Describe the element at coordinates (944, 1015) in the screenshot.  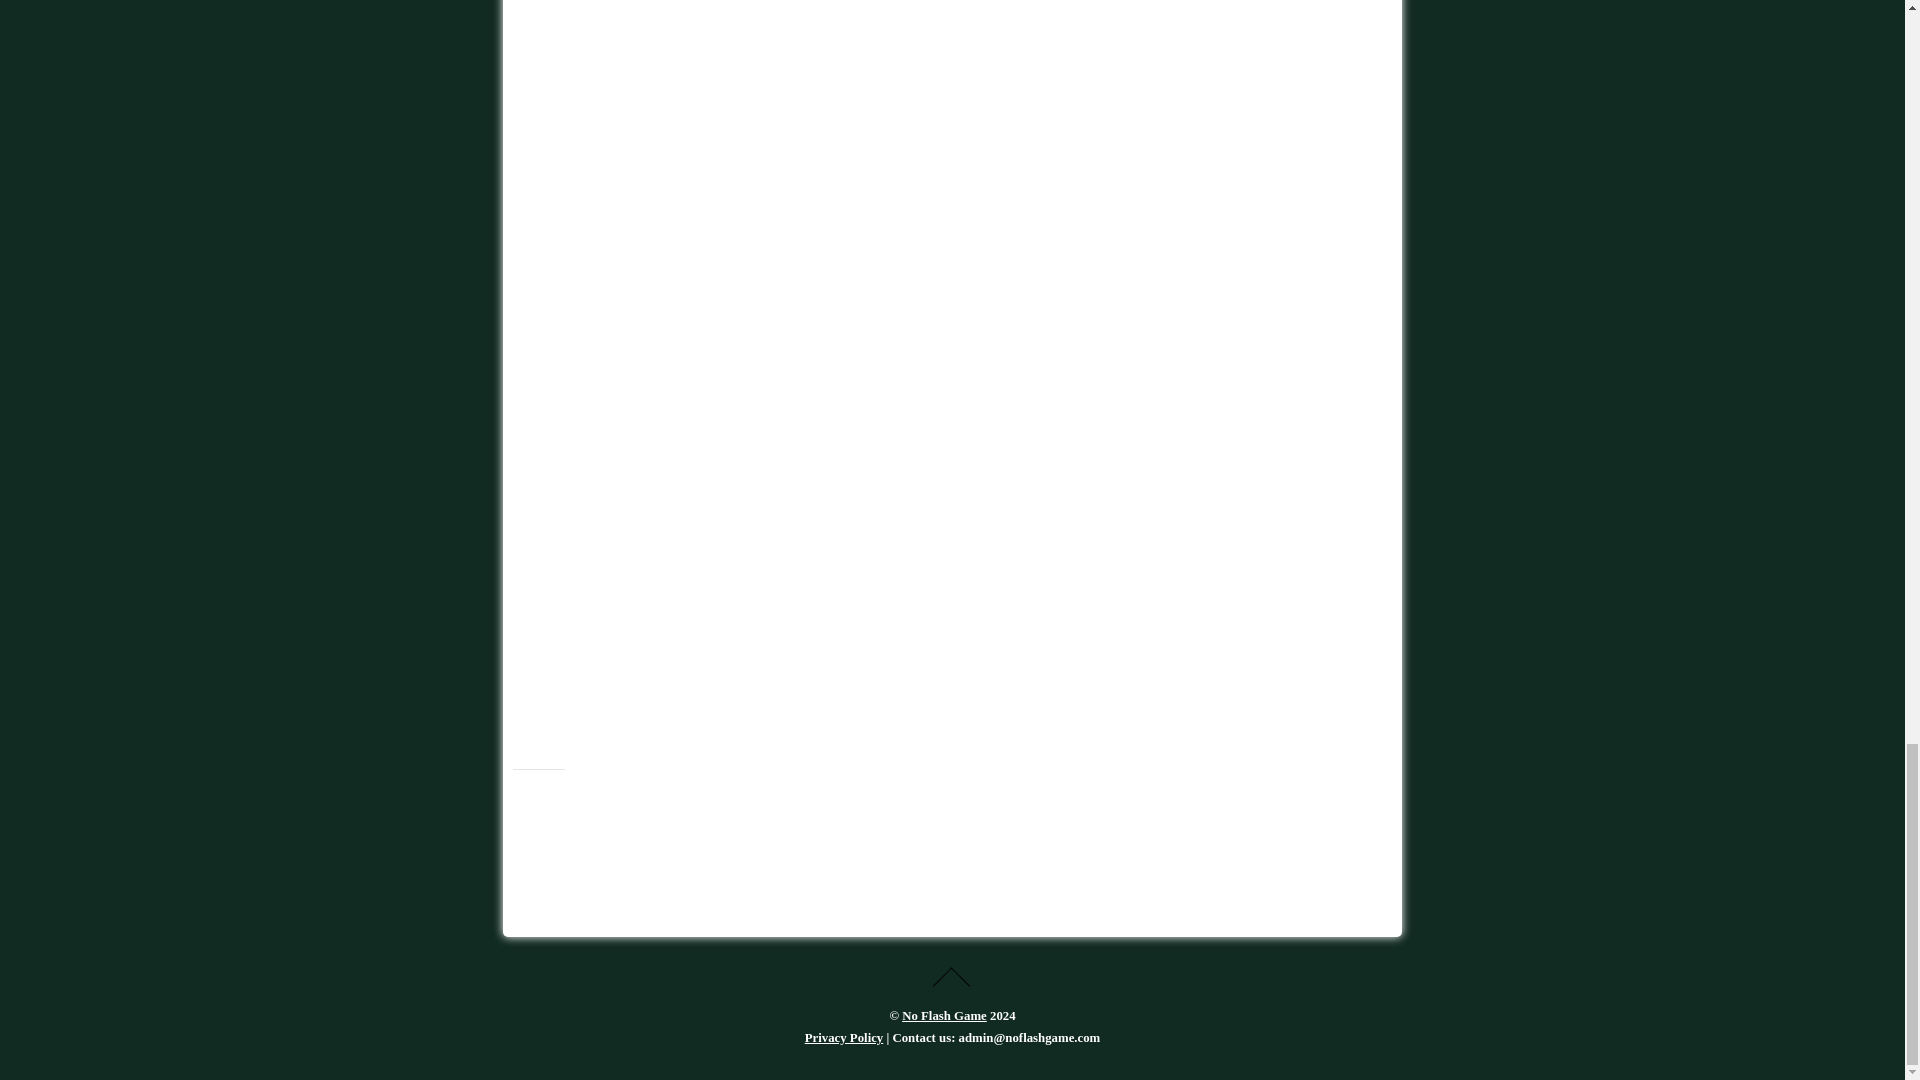
I see `No Flash Game` at that location.